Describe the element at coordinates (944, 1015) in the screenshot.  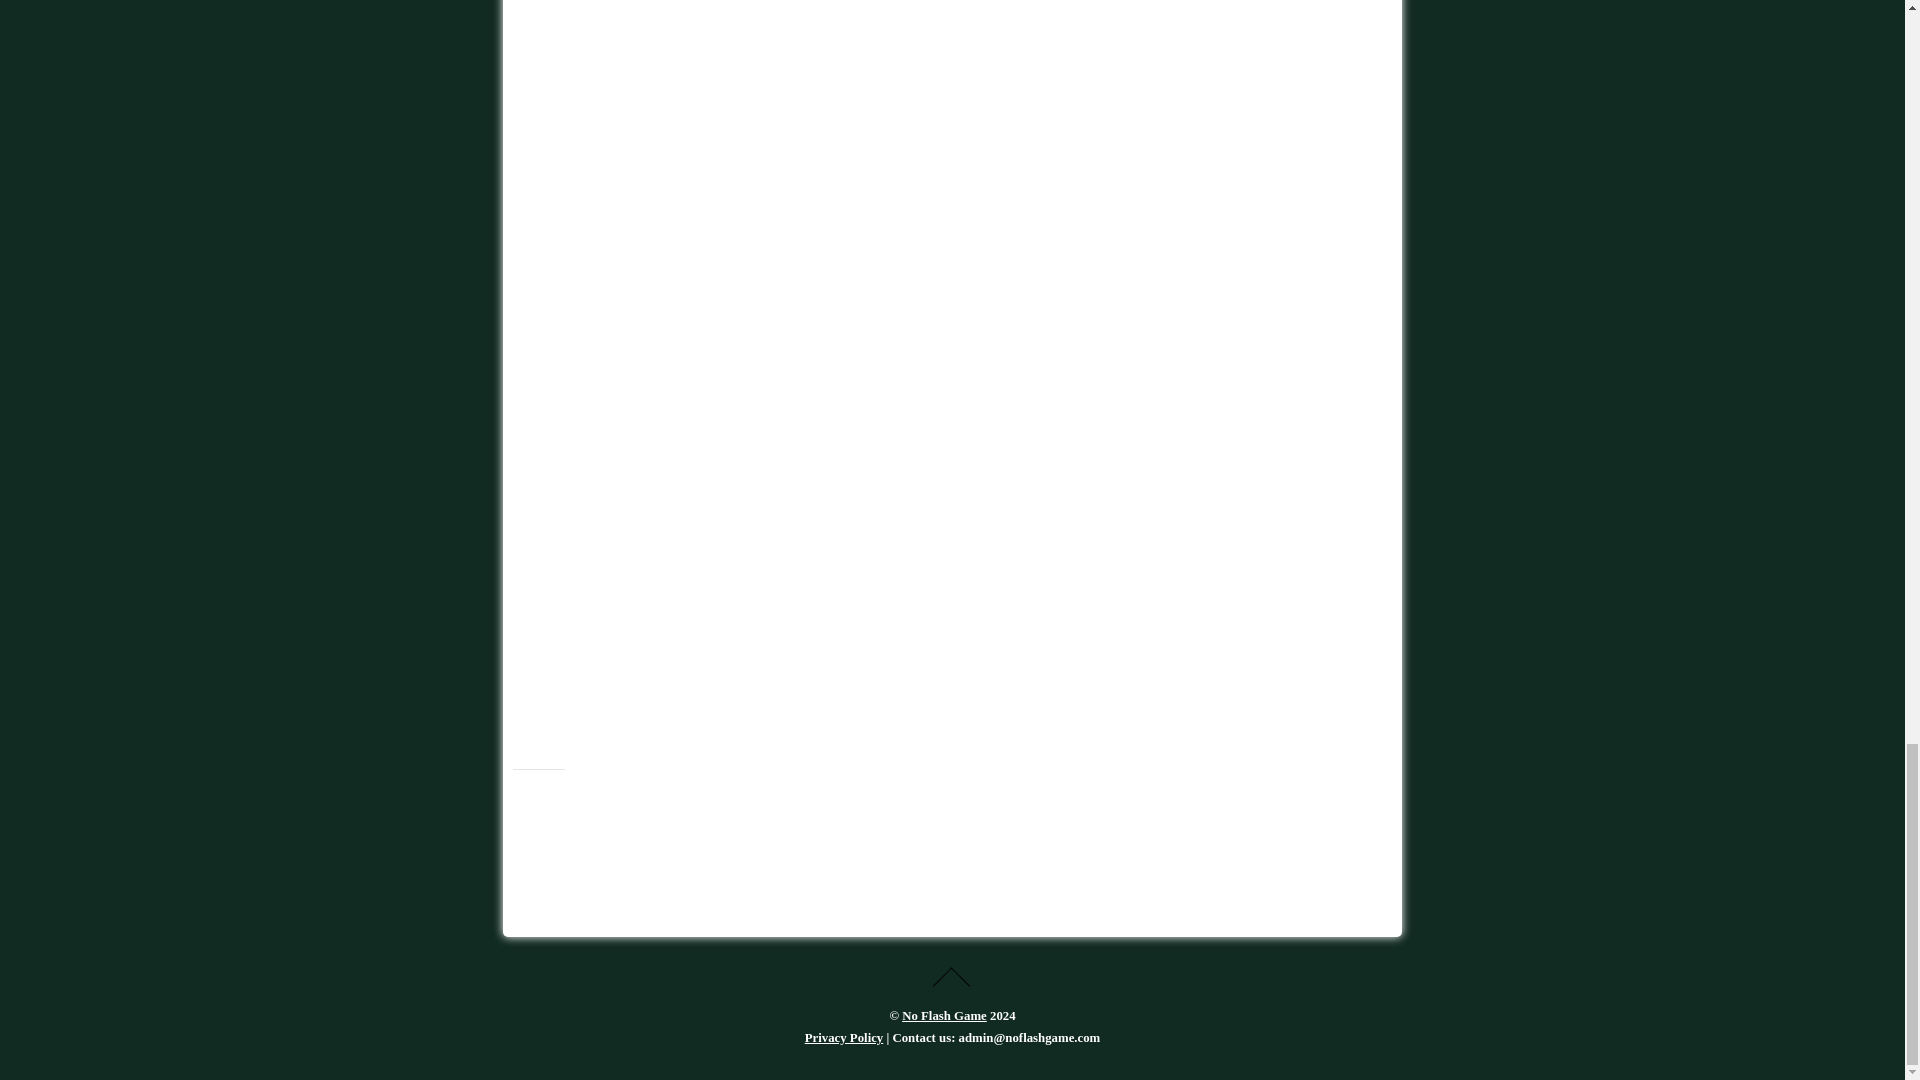
I see `No Flash Game` at that location.